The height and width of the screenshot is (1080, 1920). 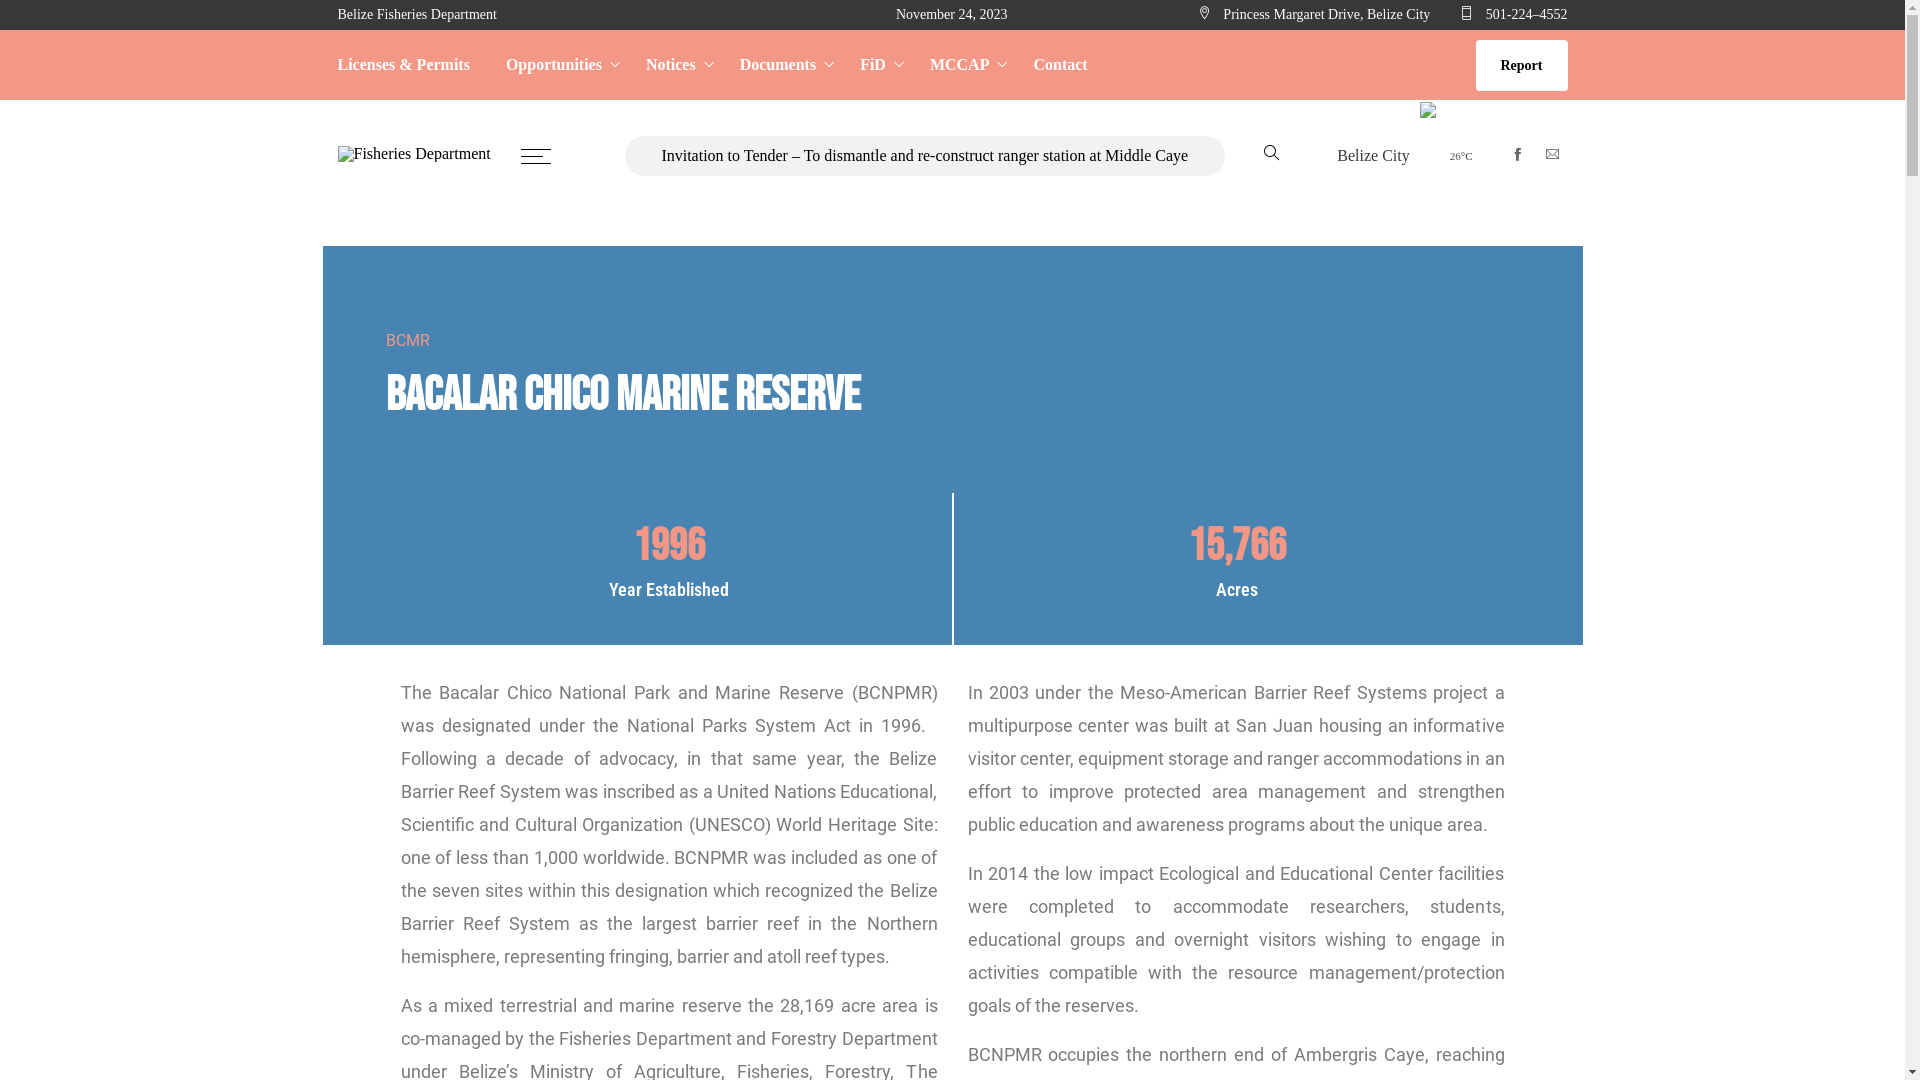 I want to click on FiD, so click(x=877, y=65).